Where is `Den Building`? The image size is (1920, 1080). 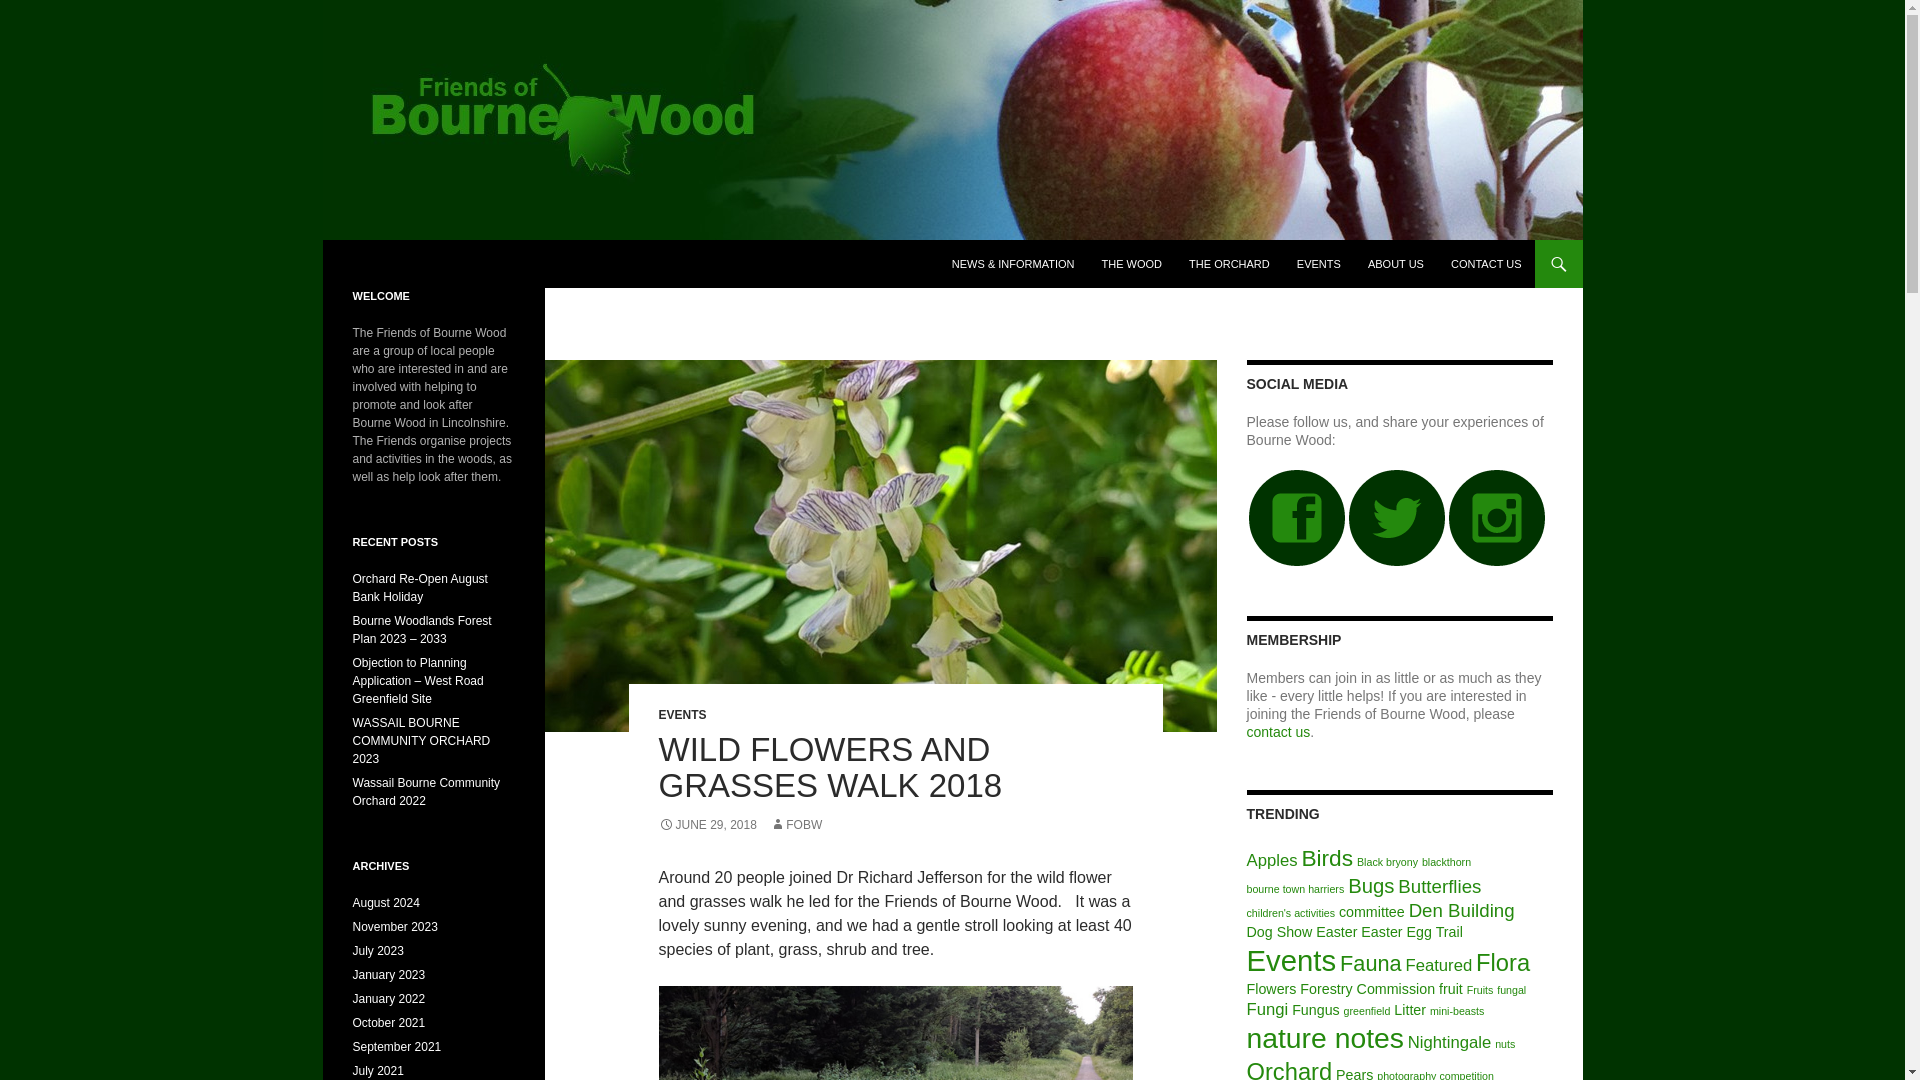 Den Building is located at coordinates (1462, 910).